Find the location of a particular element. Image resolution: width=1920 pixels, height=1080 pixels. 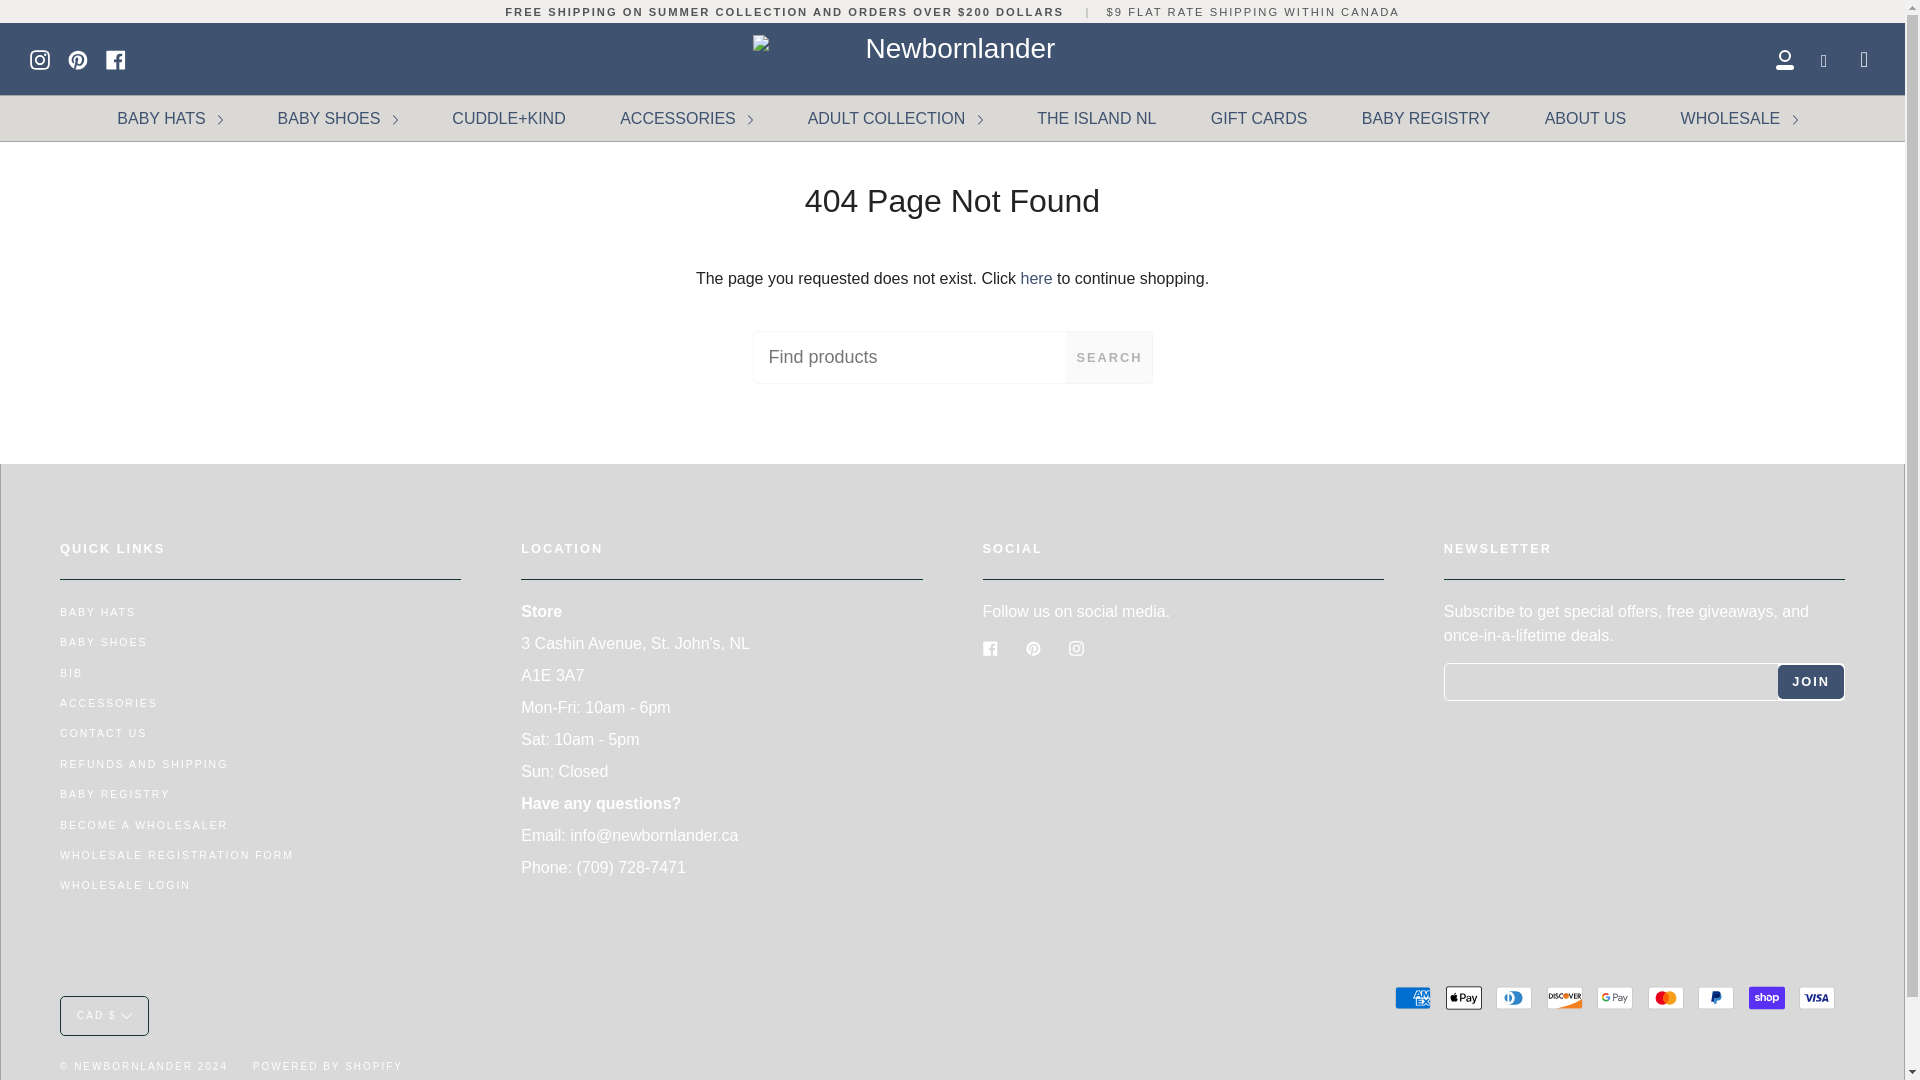

BABY HATS is located at coordinates (170, 118).